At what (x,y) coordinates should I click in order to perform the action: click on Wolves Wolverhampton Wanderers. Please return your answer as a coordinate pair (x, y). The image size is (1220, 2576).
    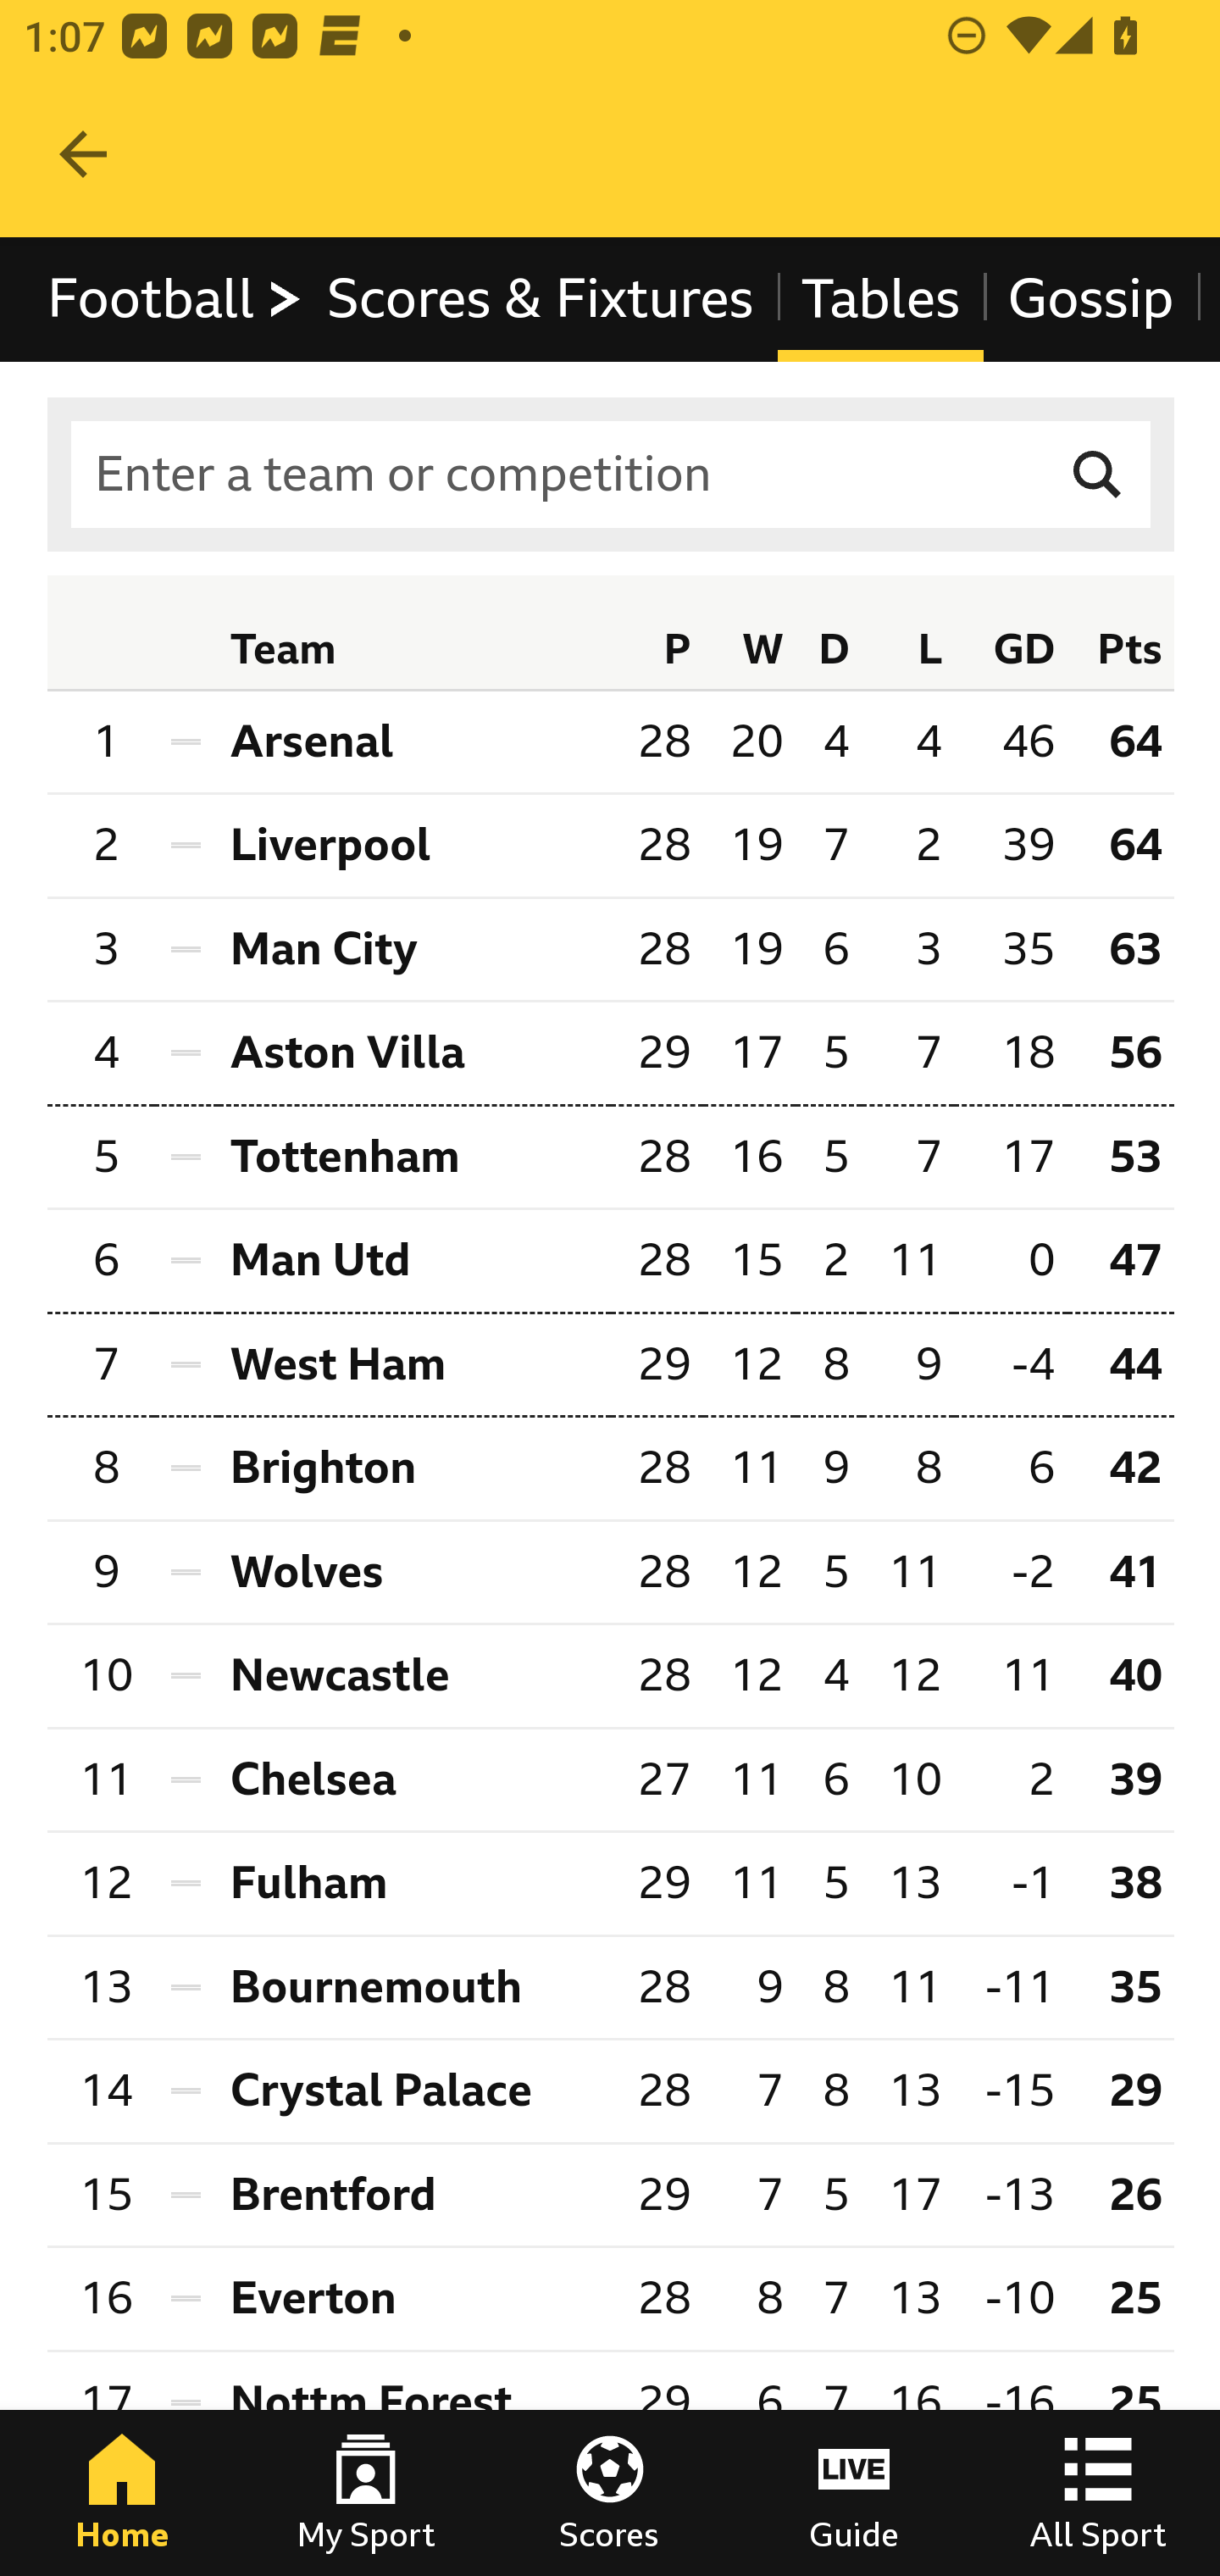
    Looking at the image, I should click on (414, 1572).